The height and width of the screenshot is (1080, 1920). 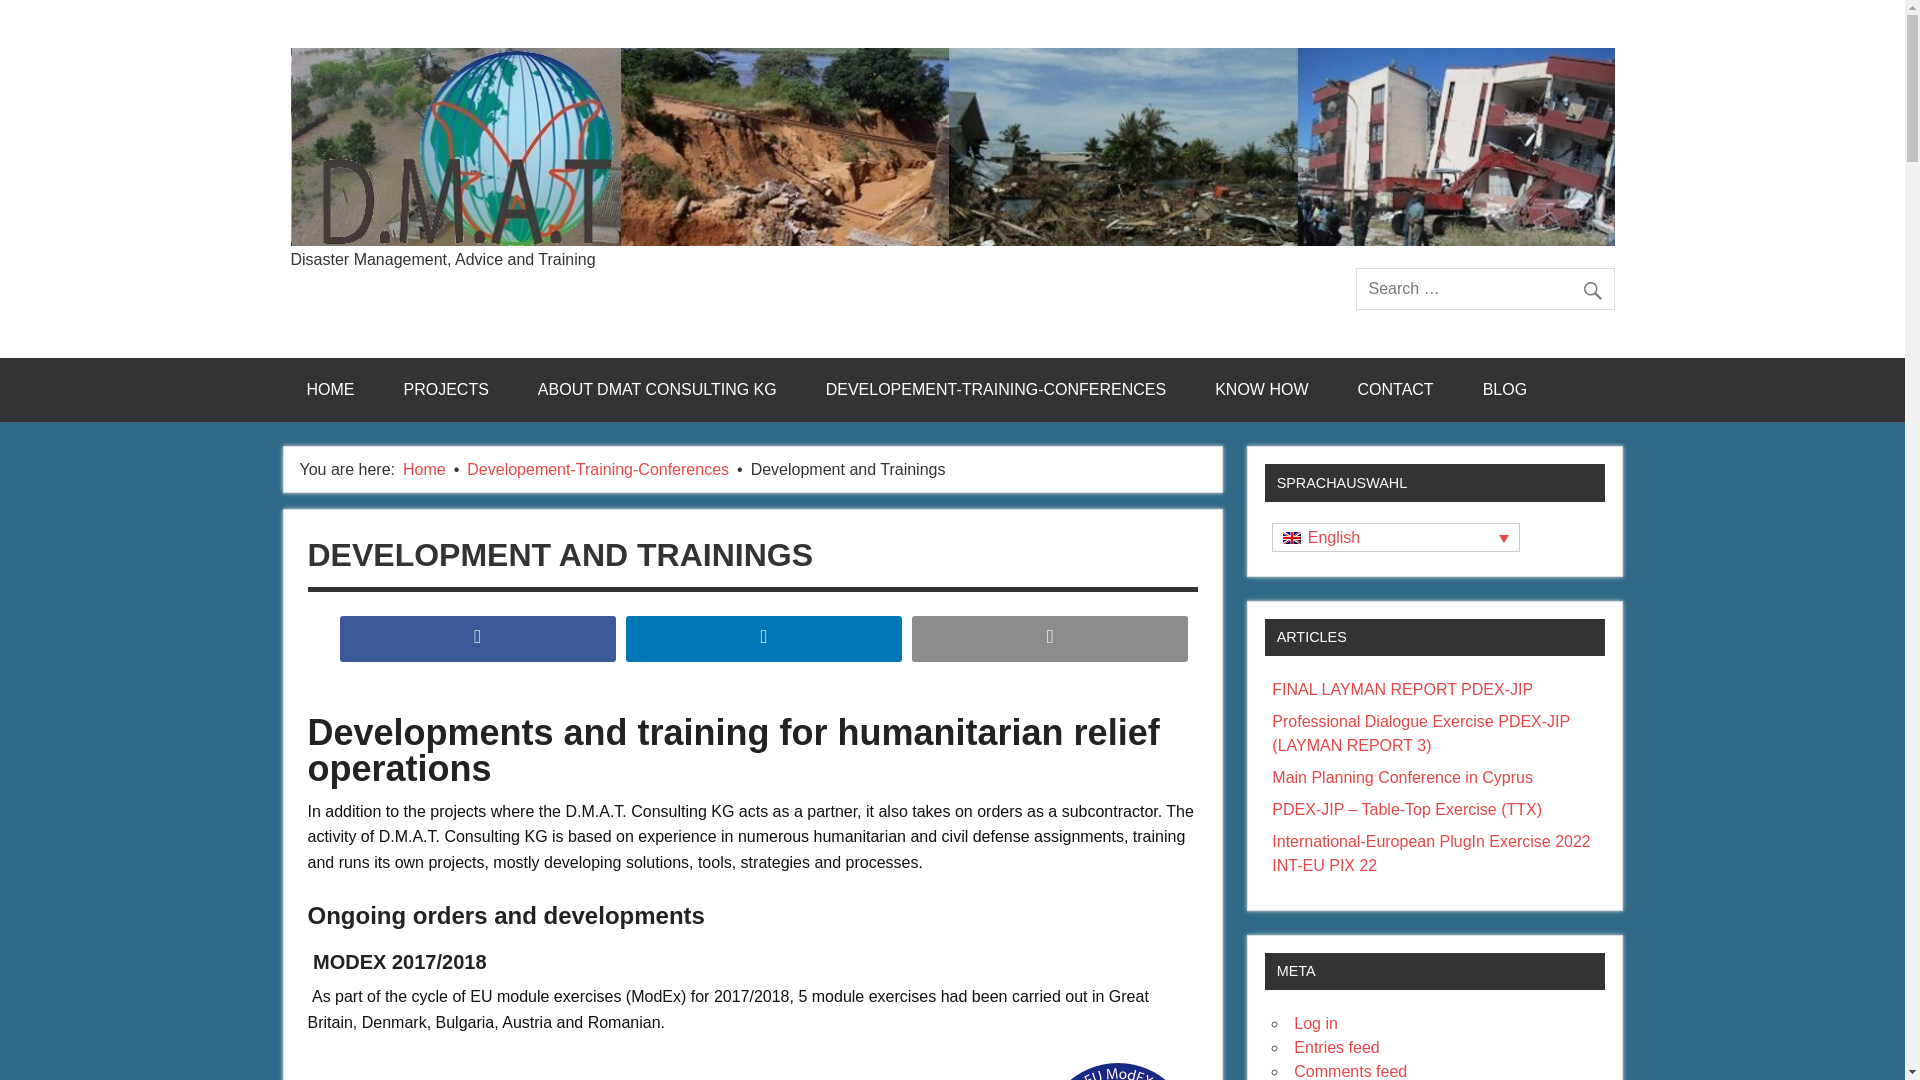 What do you see at coordinates (598, 470) in the screenshot?
I see `Developement-Training-Conferences` at bounding box center [598, 470].